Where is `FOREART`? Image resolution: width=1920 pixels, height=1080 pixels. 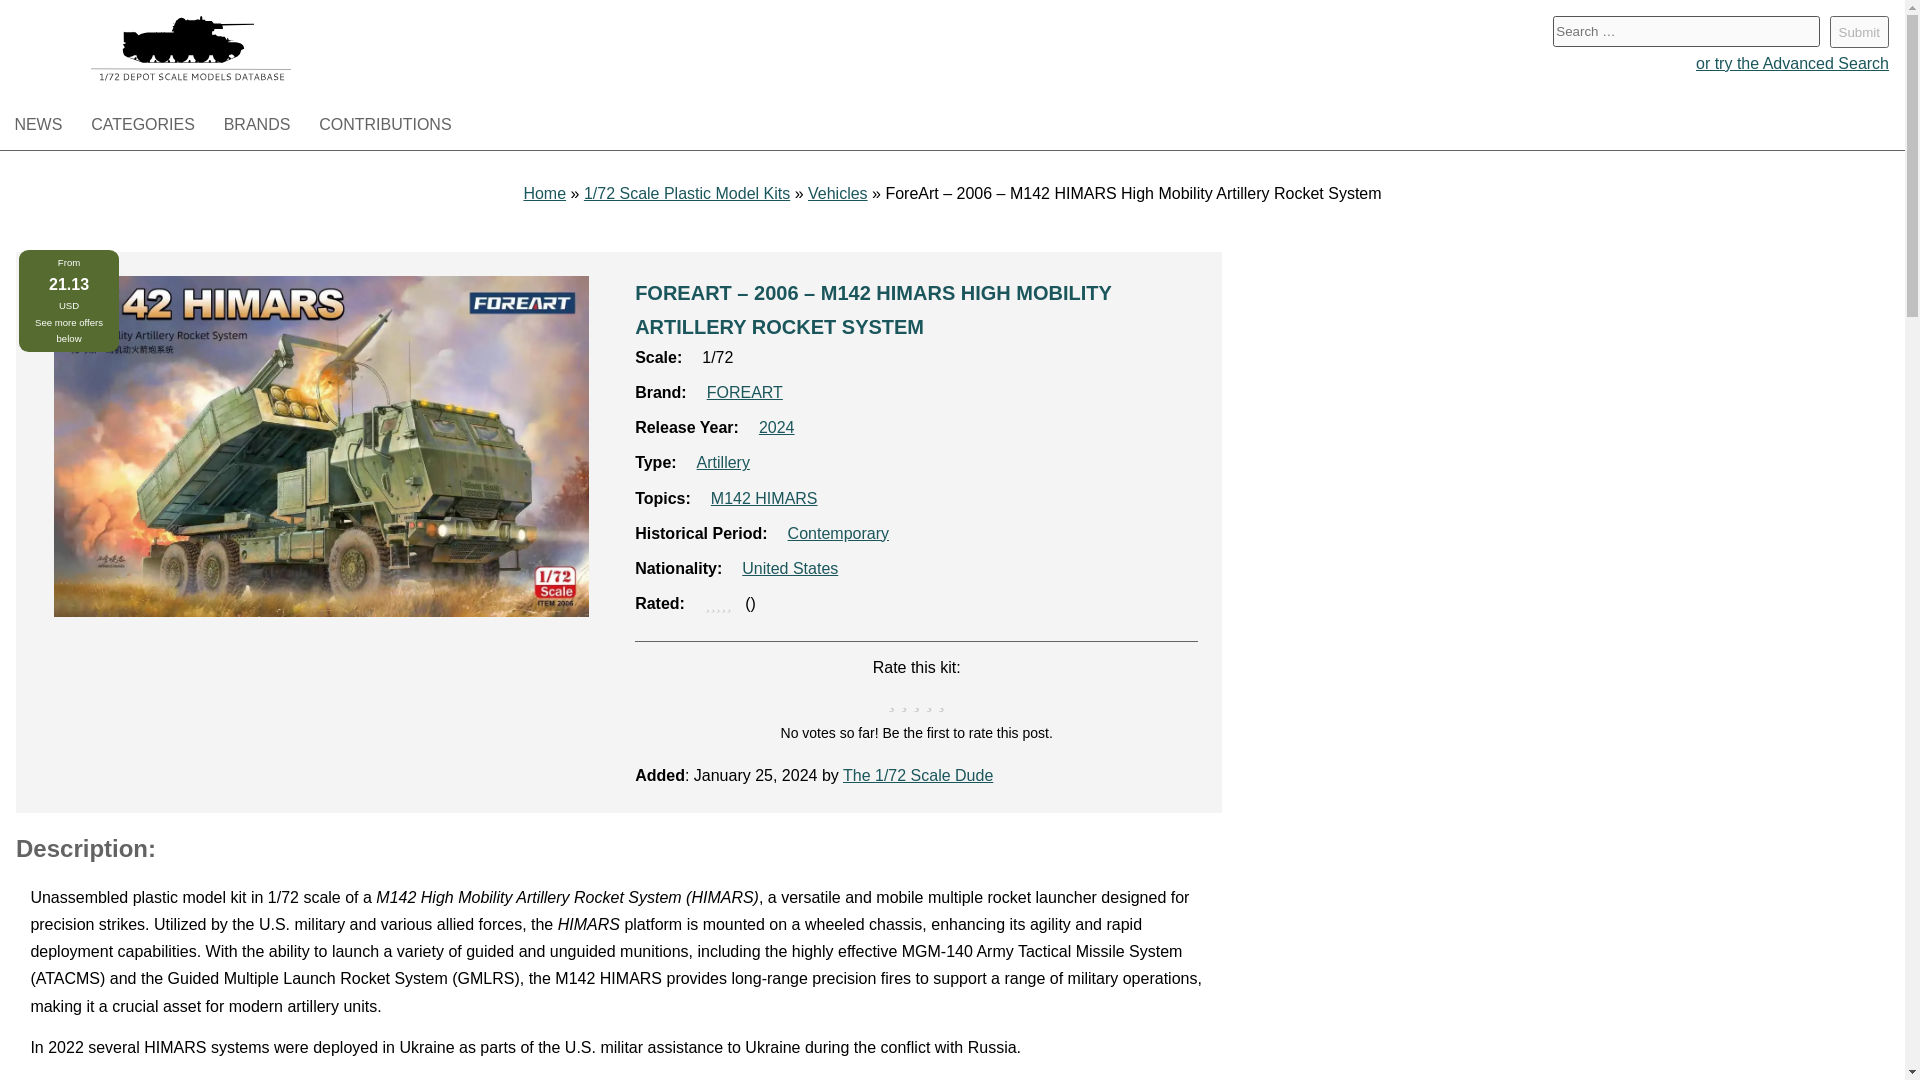 FOREART is located at coordinates (744, 392).